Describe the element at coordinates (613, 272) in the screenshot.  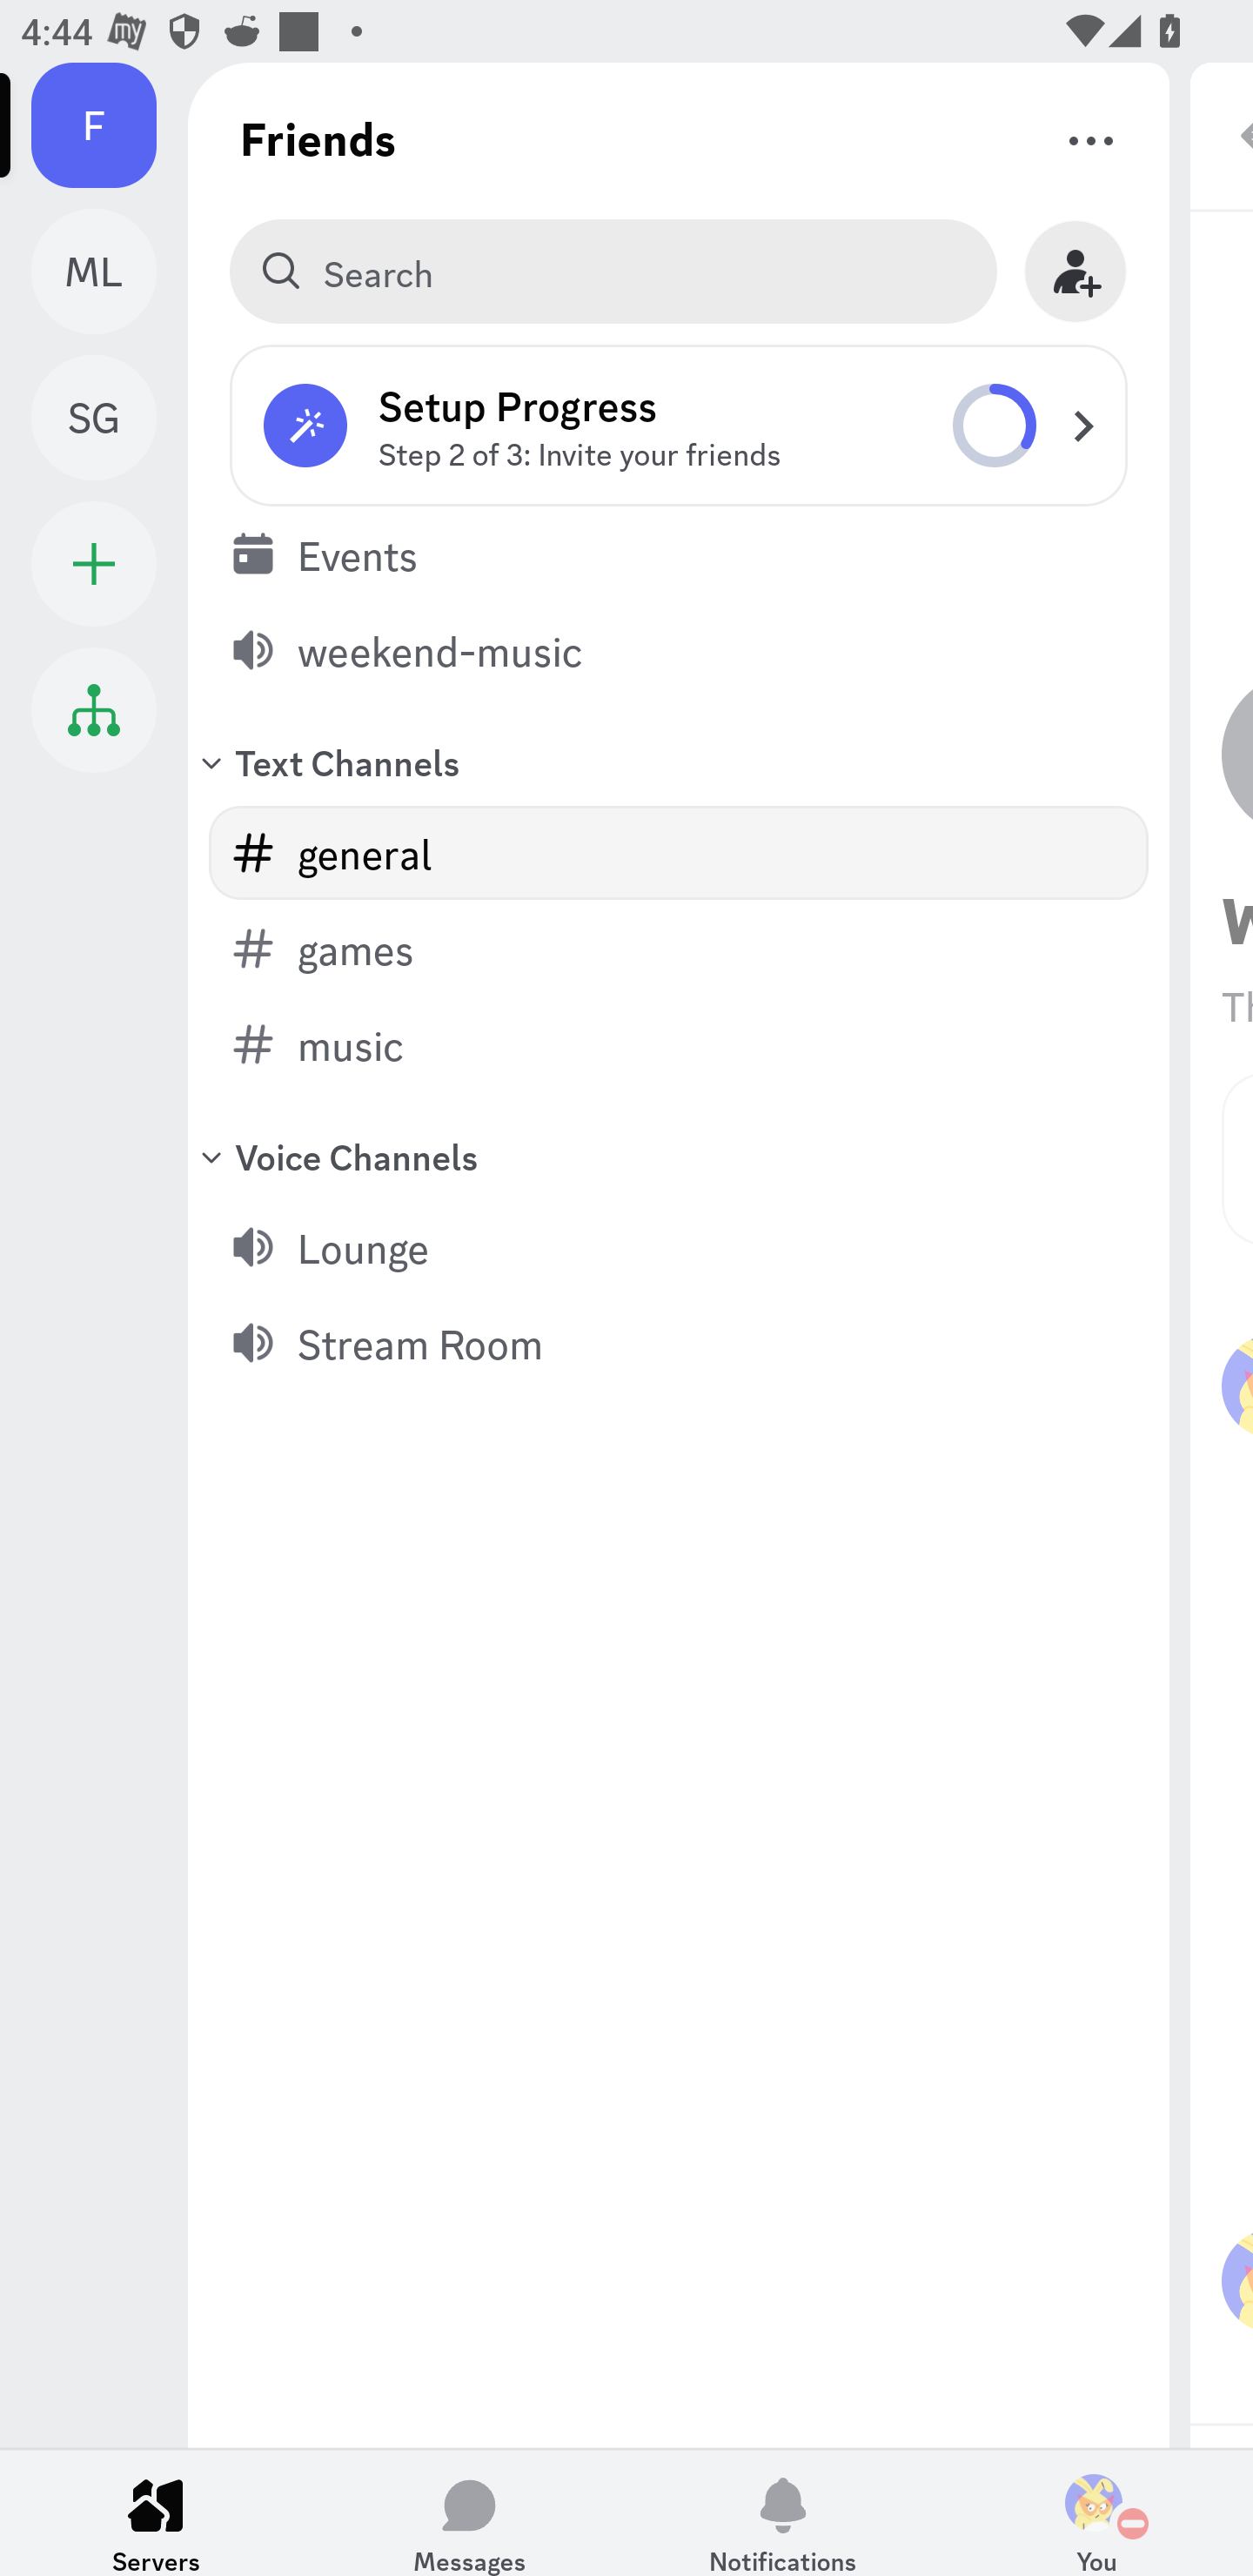
I see `Search` at that location.